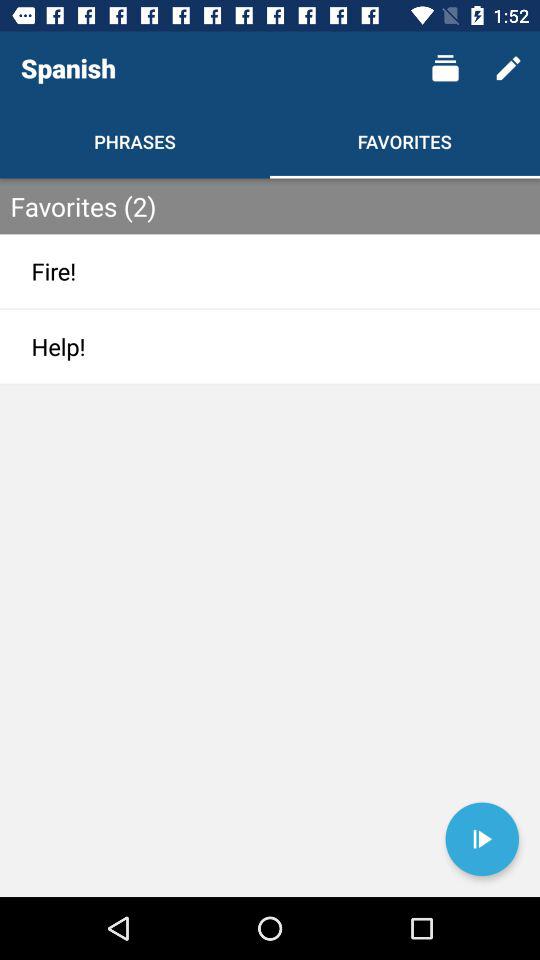 The image size is (540, 960). Describe the element at coordinates (482, 839) in the screenshot. I see `open the item at the bottom right corner` at that location.